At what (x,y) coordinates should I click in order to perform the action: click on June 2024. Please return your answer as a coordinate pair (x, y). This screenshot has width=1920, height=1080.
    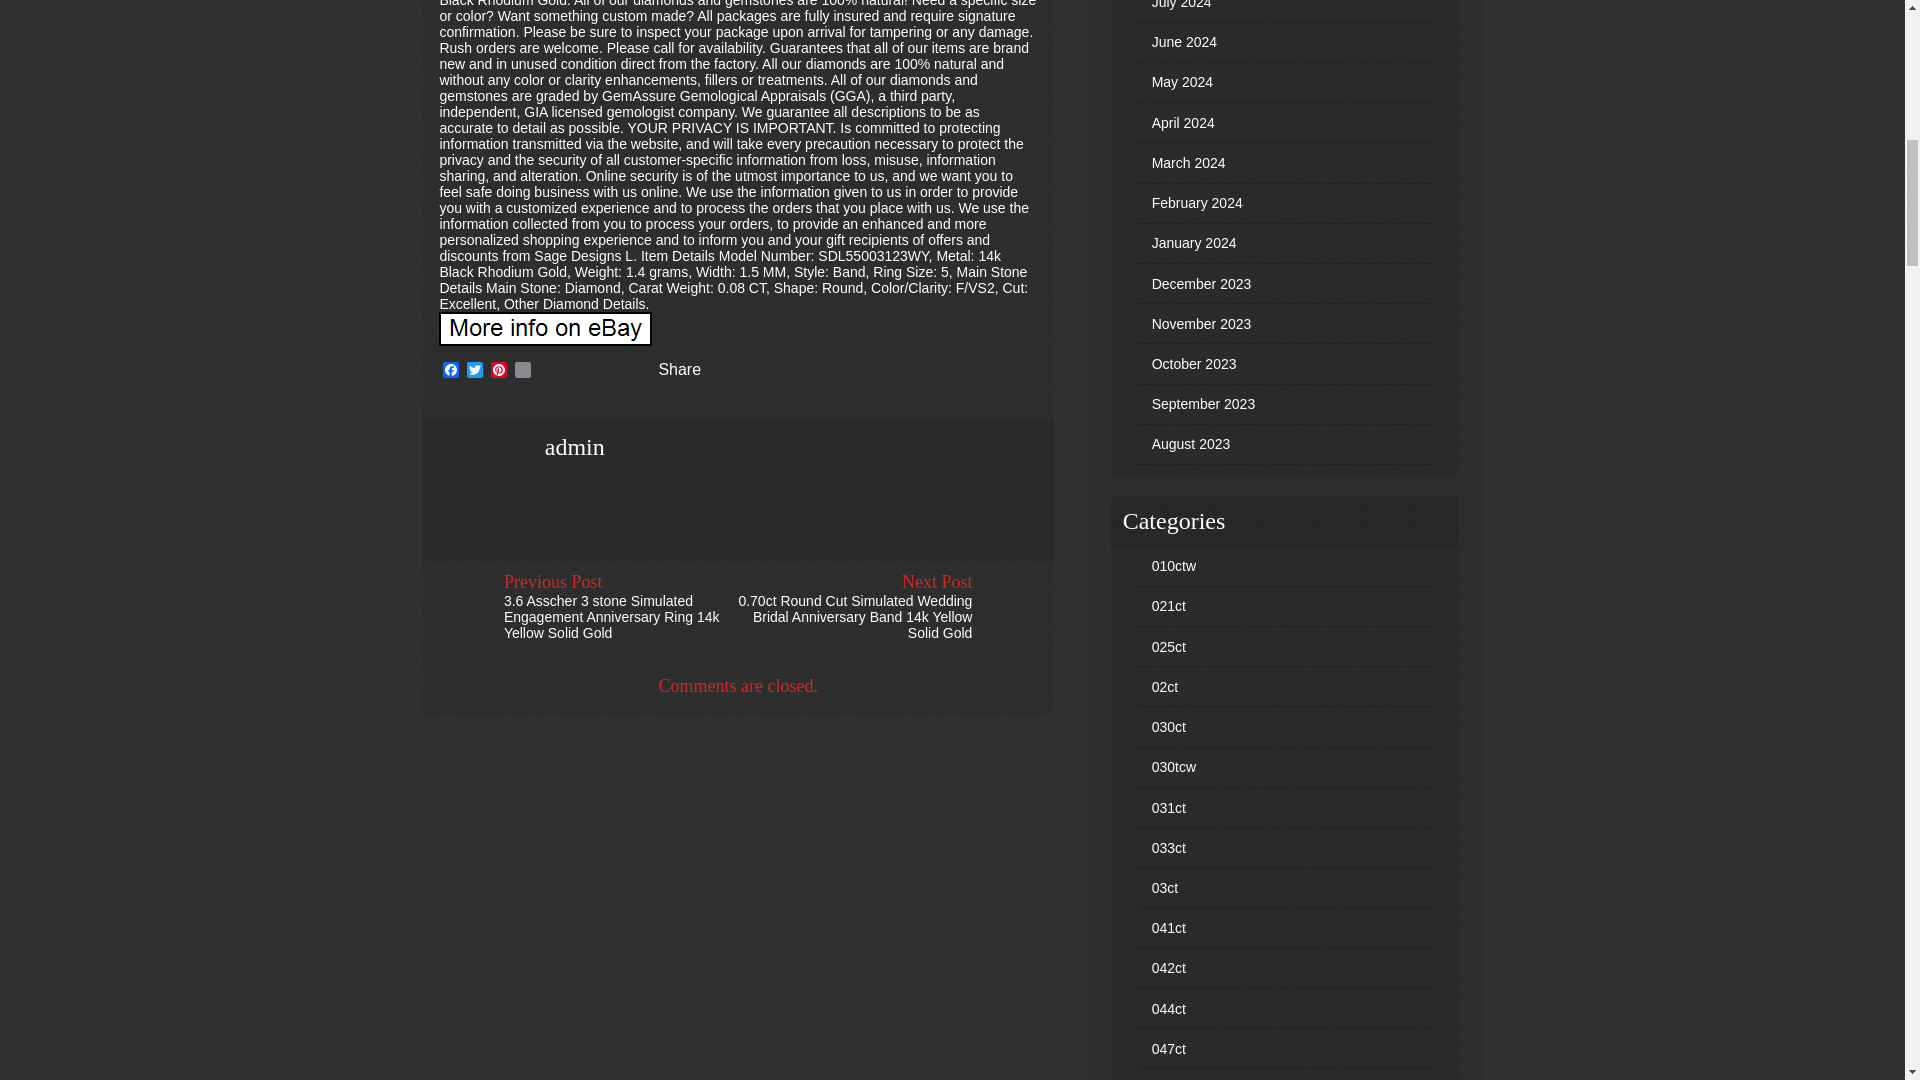
    Looking at the image, I should click on (1184, 41).